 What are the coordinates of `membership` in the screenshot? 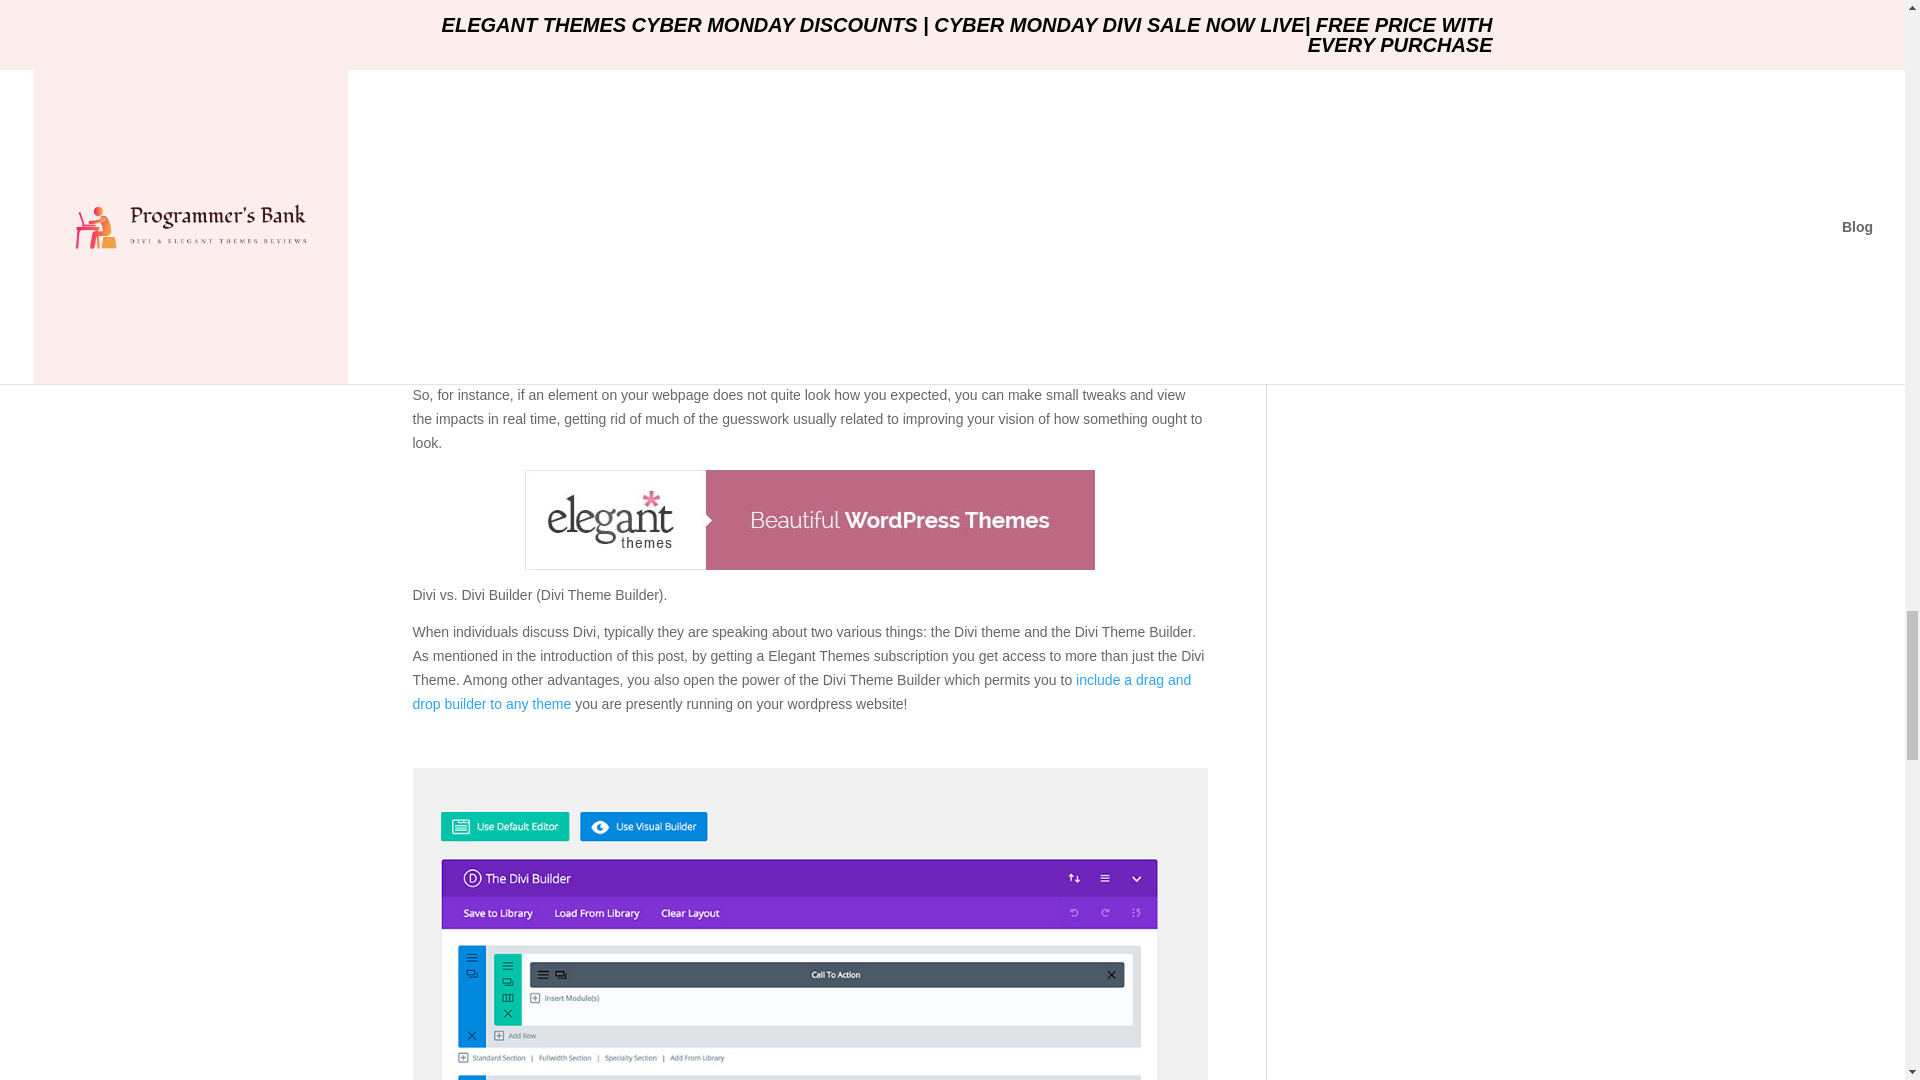 It's located at (576, 60).